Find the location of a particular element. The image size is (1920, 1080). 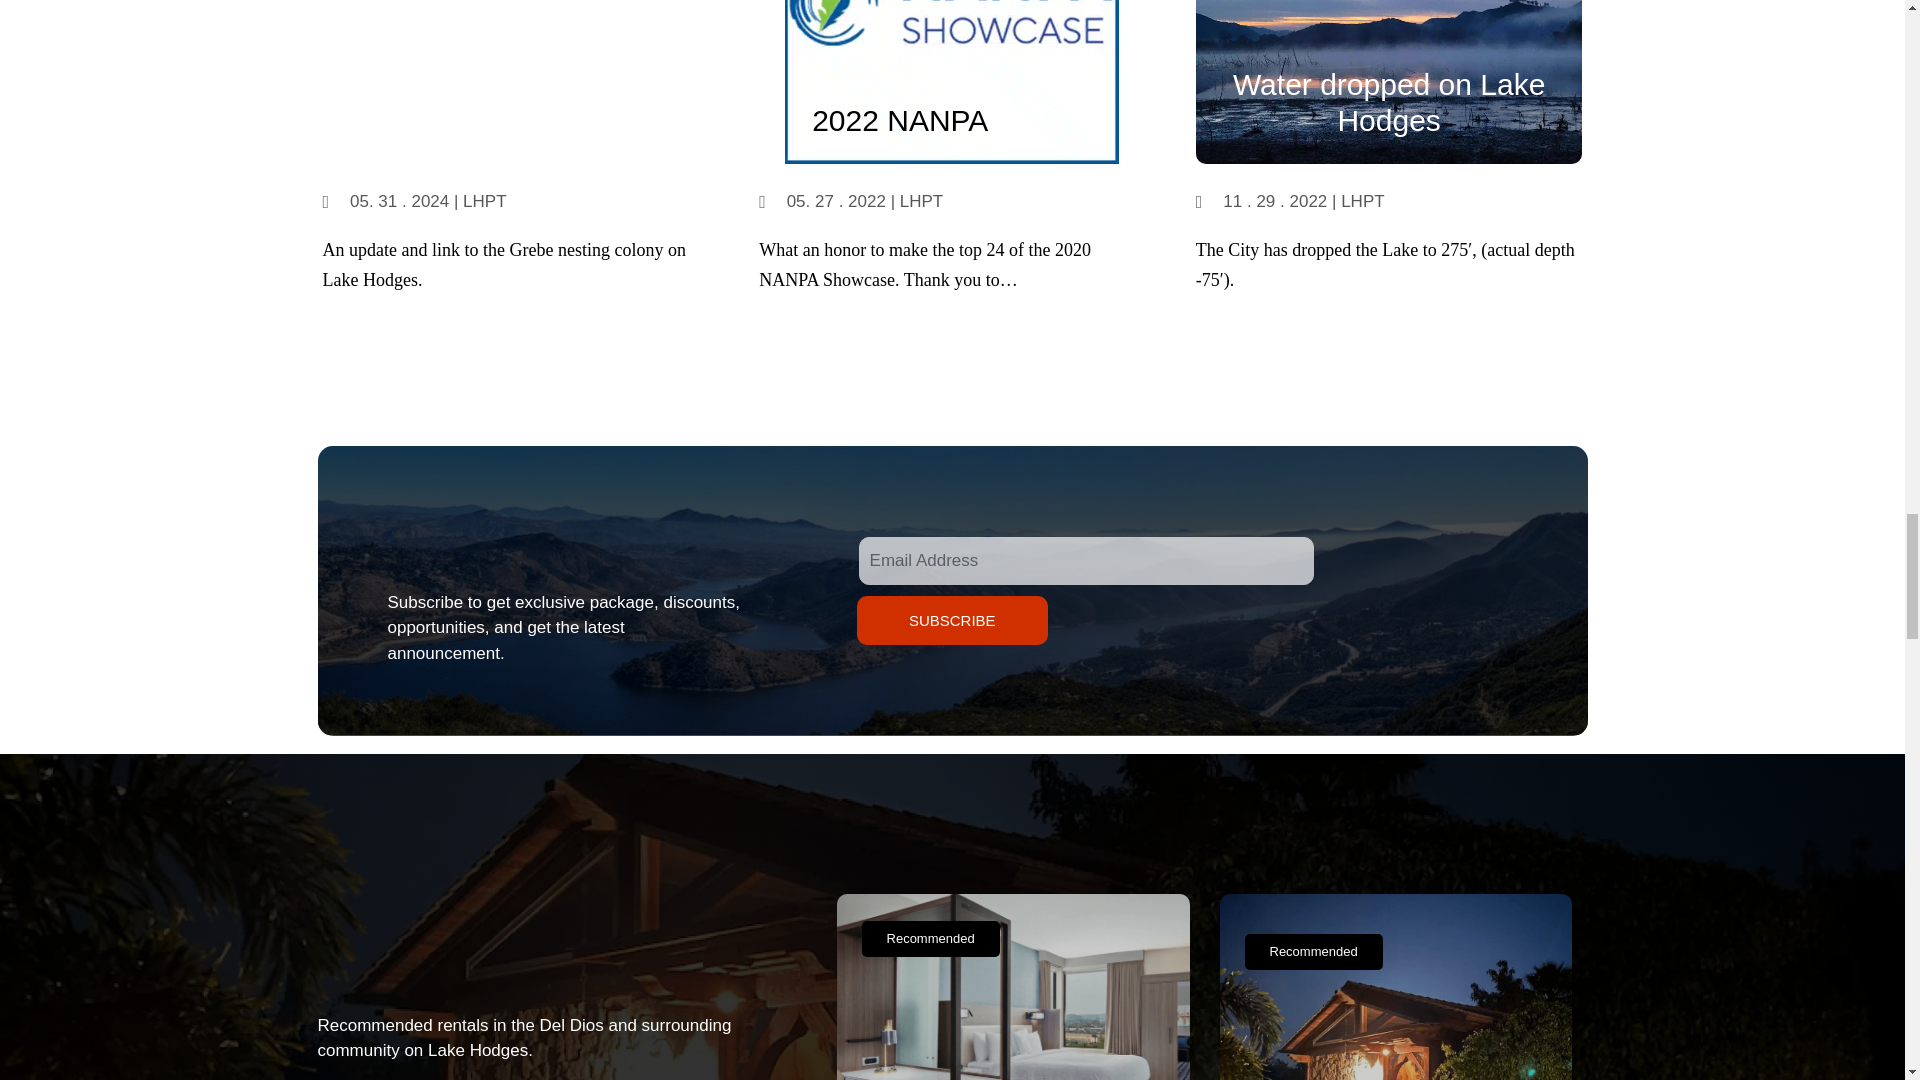

Recommended is located at coordinates (1313, 952).